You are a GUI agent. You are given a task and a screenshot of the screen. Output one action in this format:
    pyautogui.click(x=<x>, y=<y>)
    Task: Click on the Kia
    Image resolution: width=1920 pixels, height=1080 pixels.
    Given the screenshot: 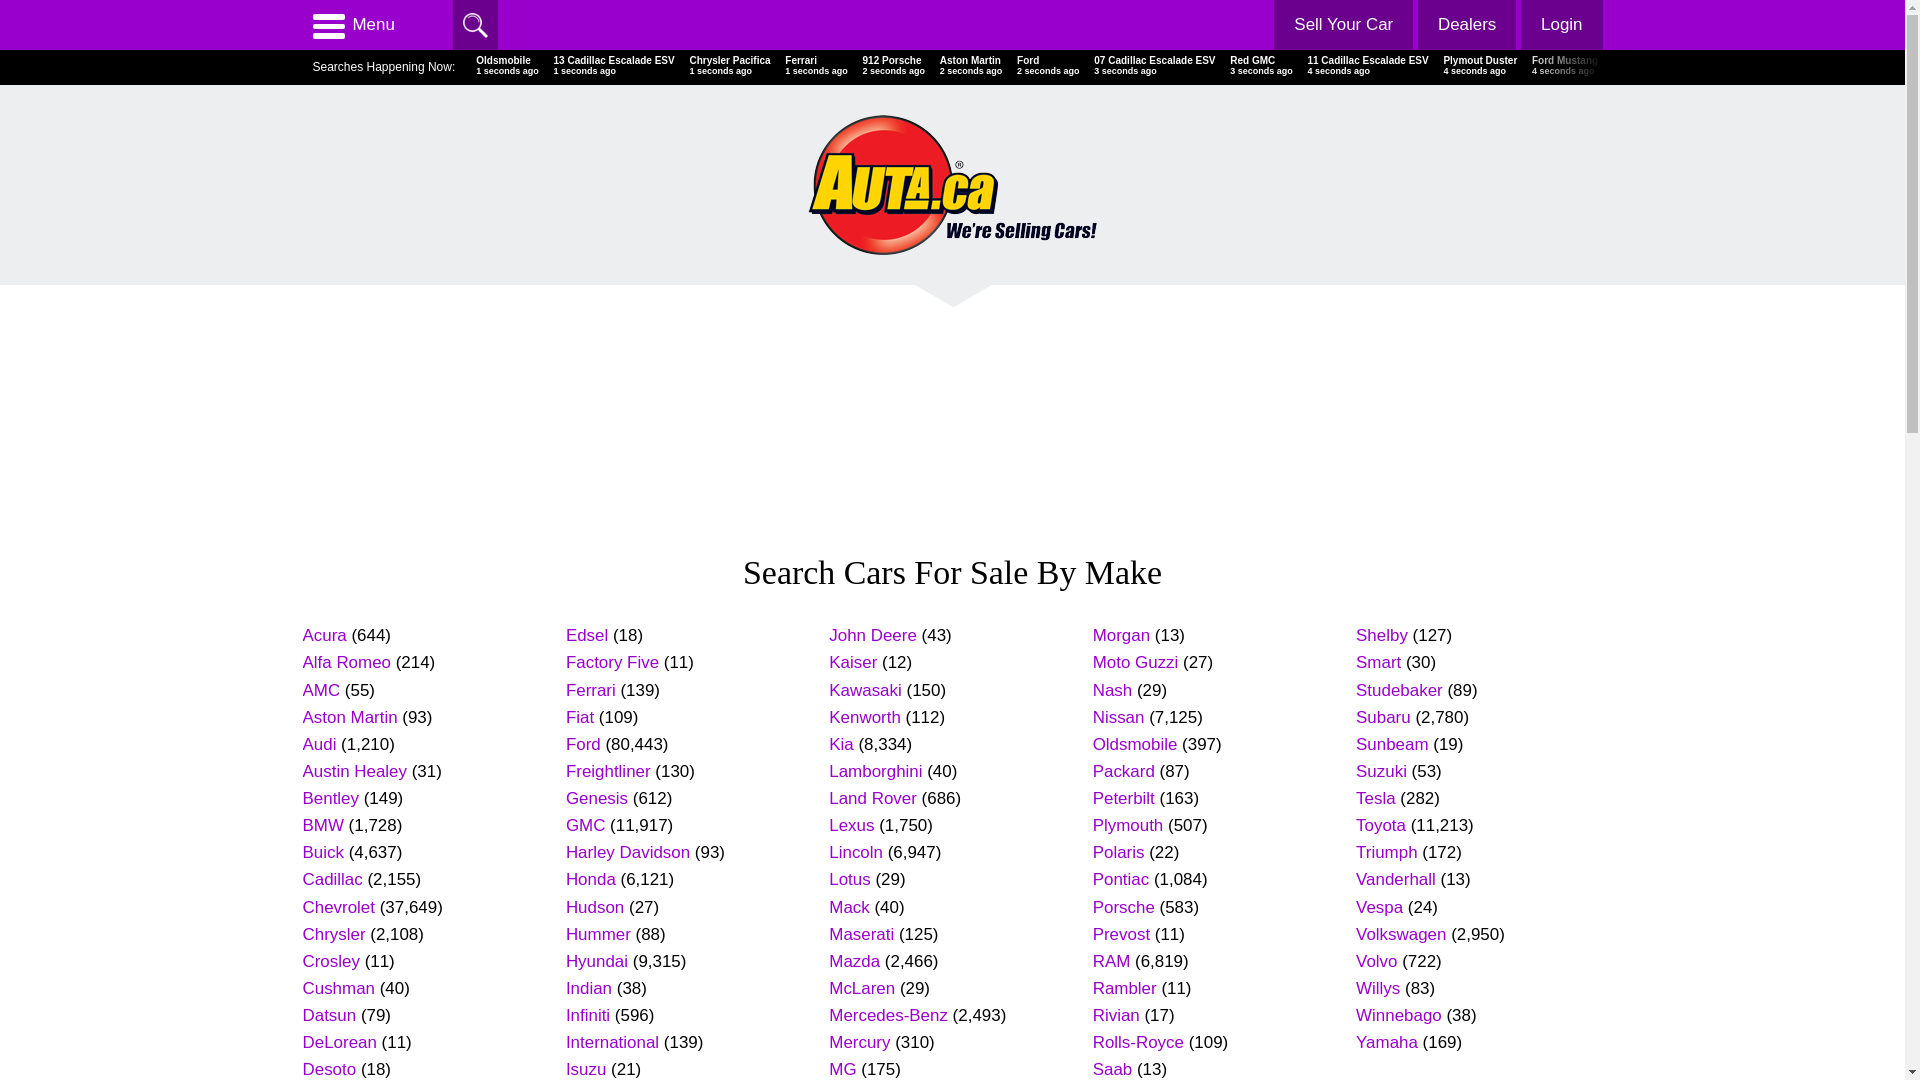 What is the action you would take?
    pyautogui.click(x=841, y=744)
    